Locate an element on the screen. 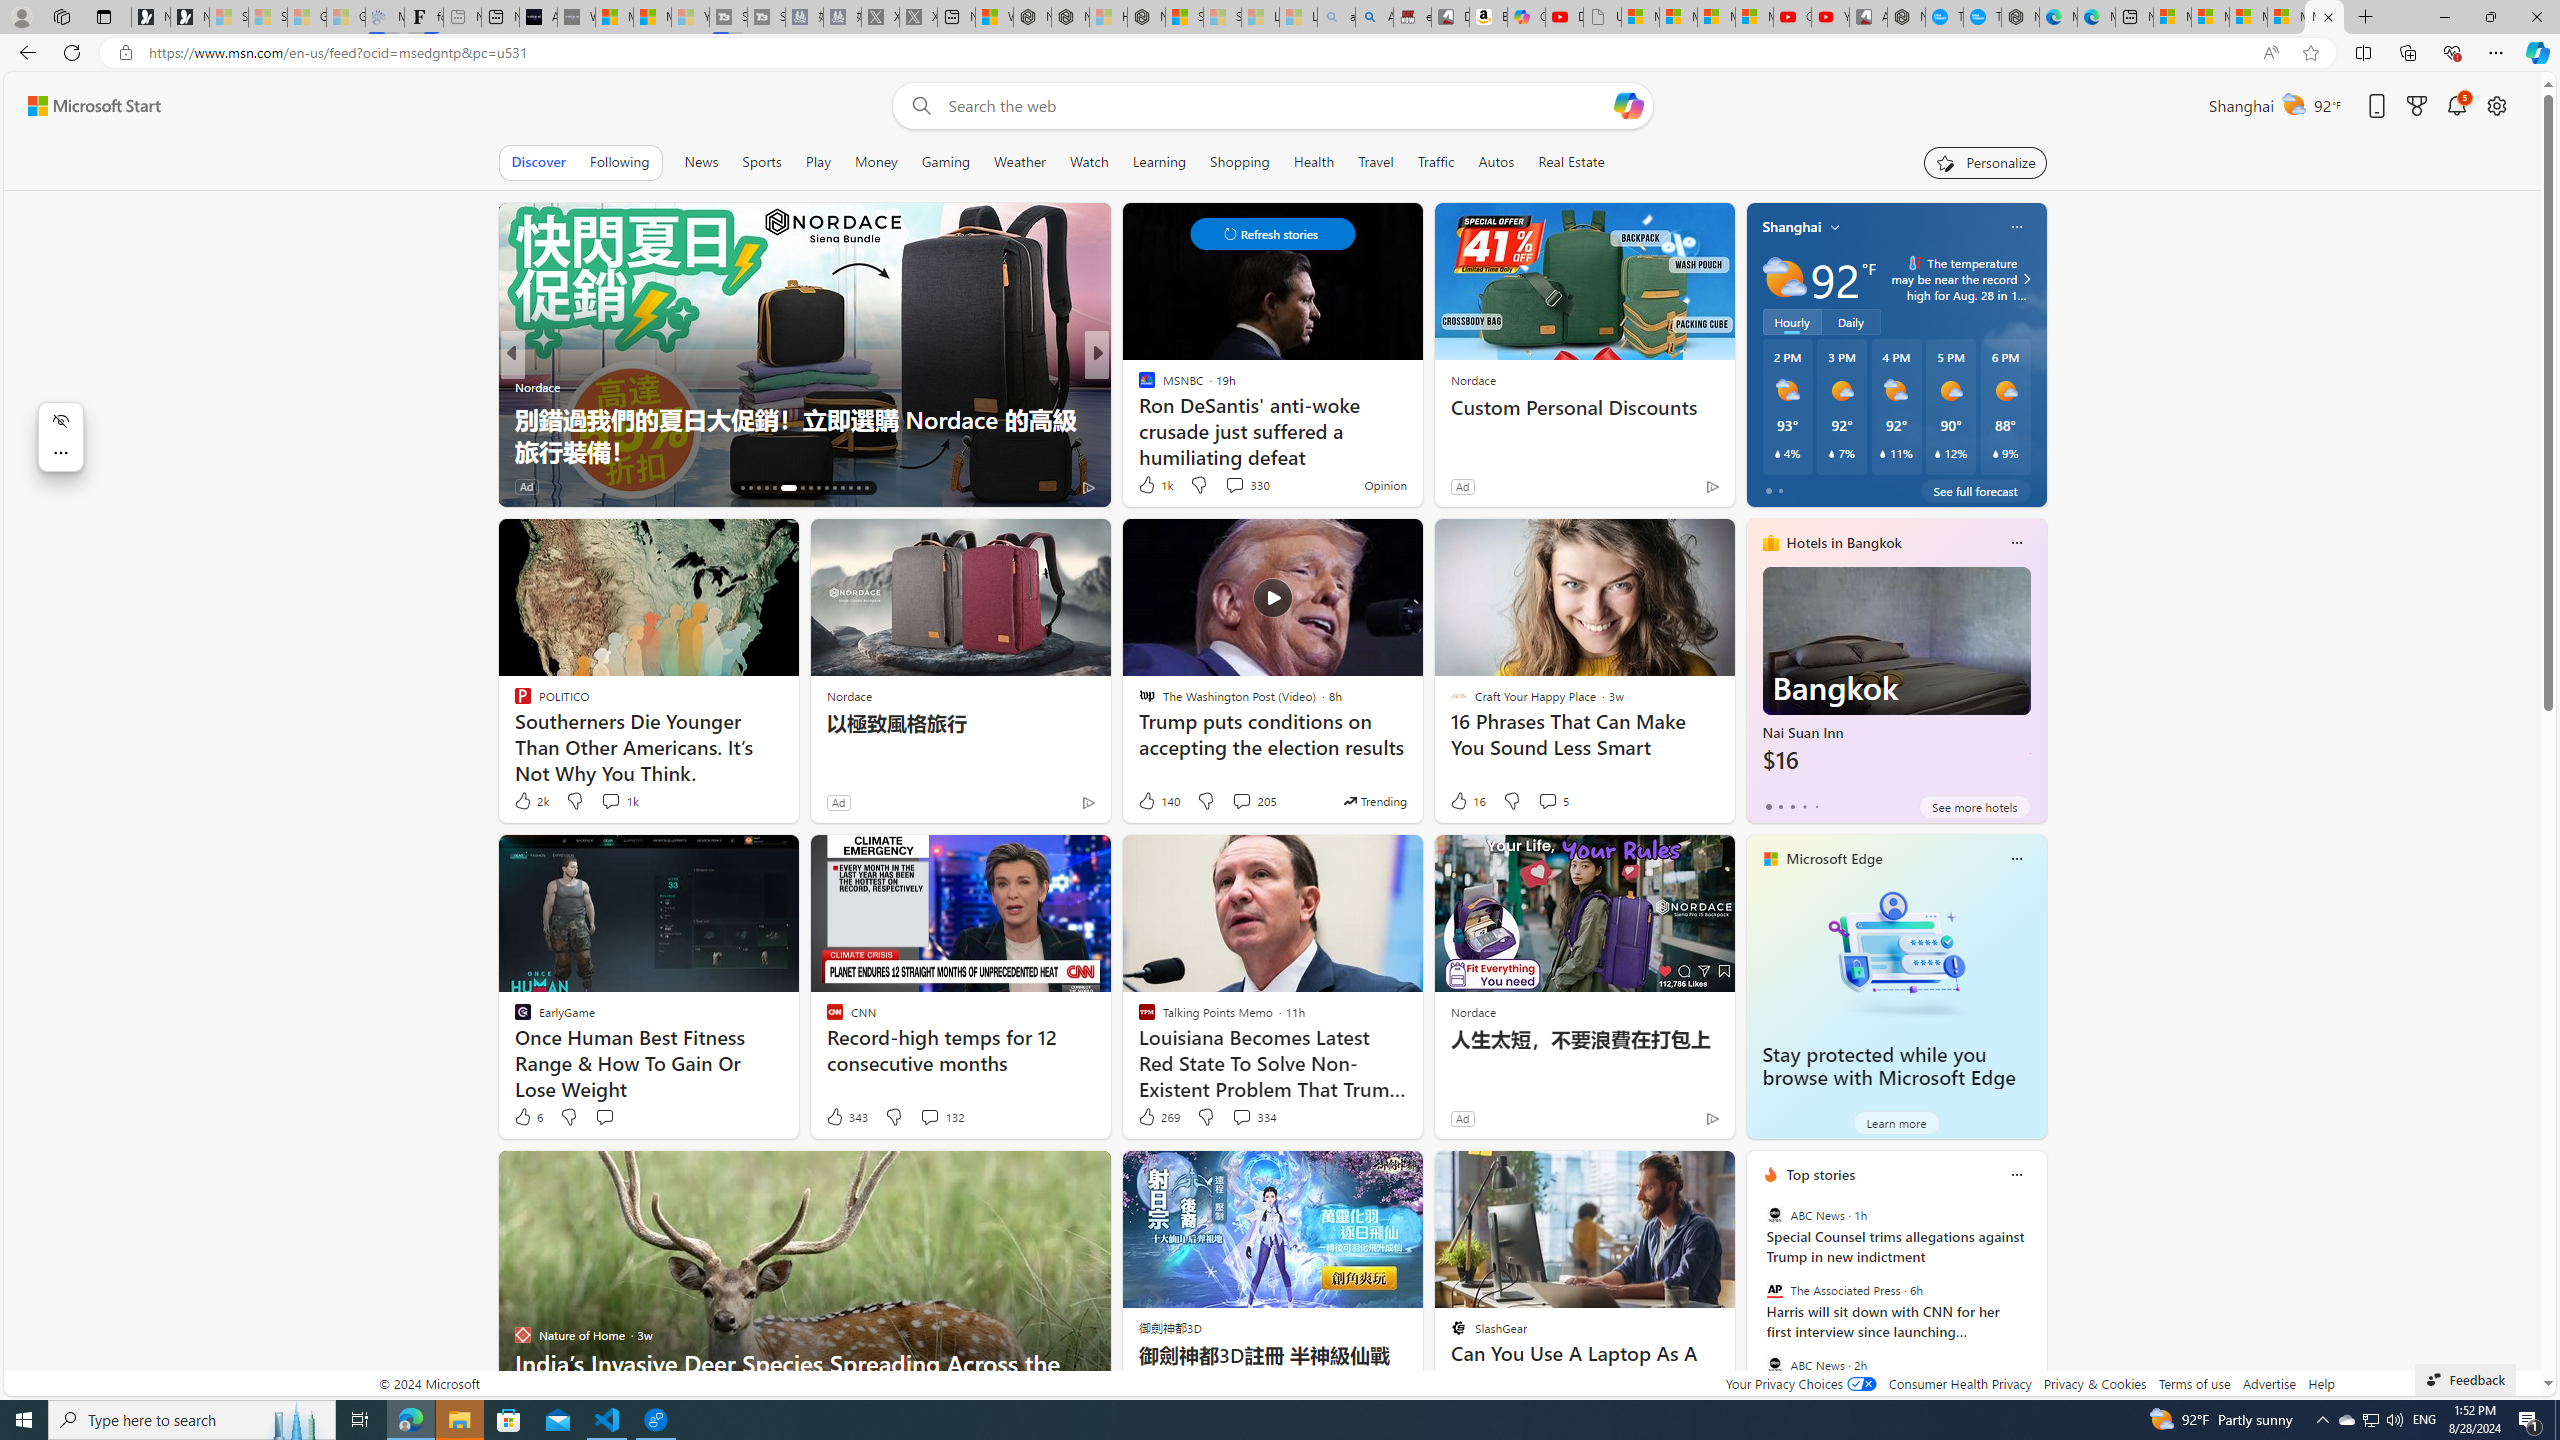  View comments 266 Comment is located at coordinates (1236, 486).